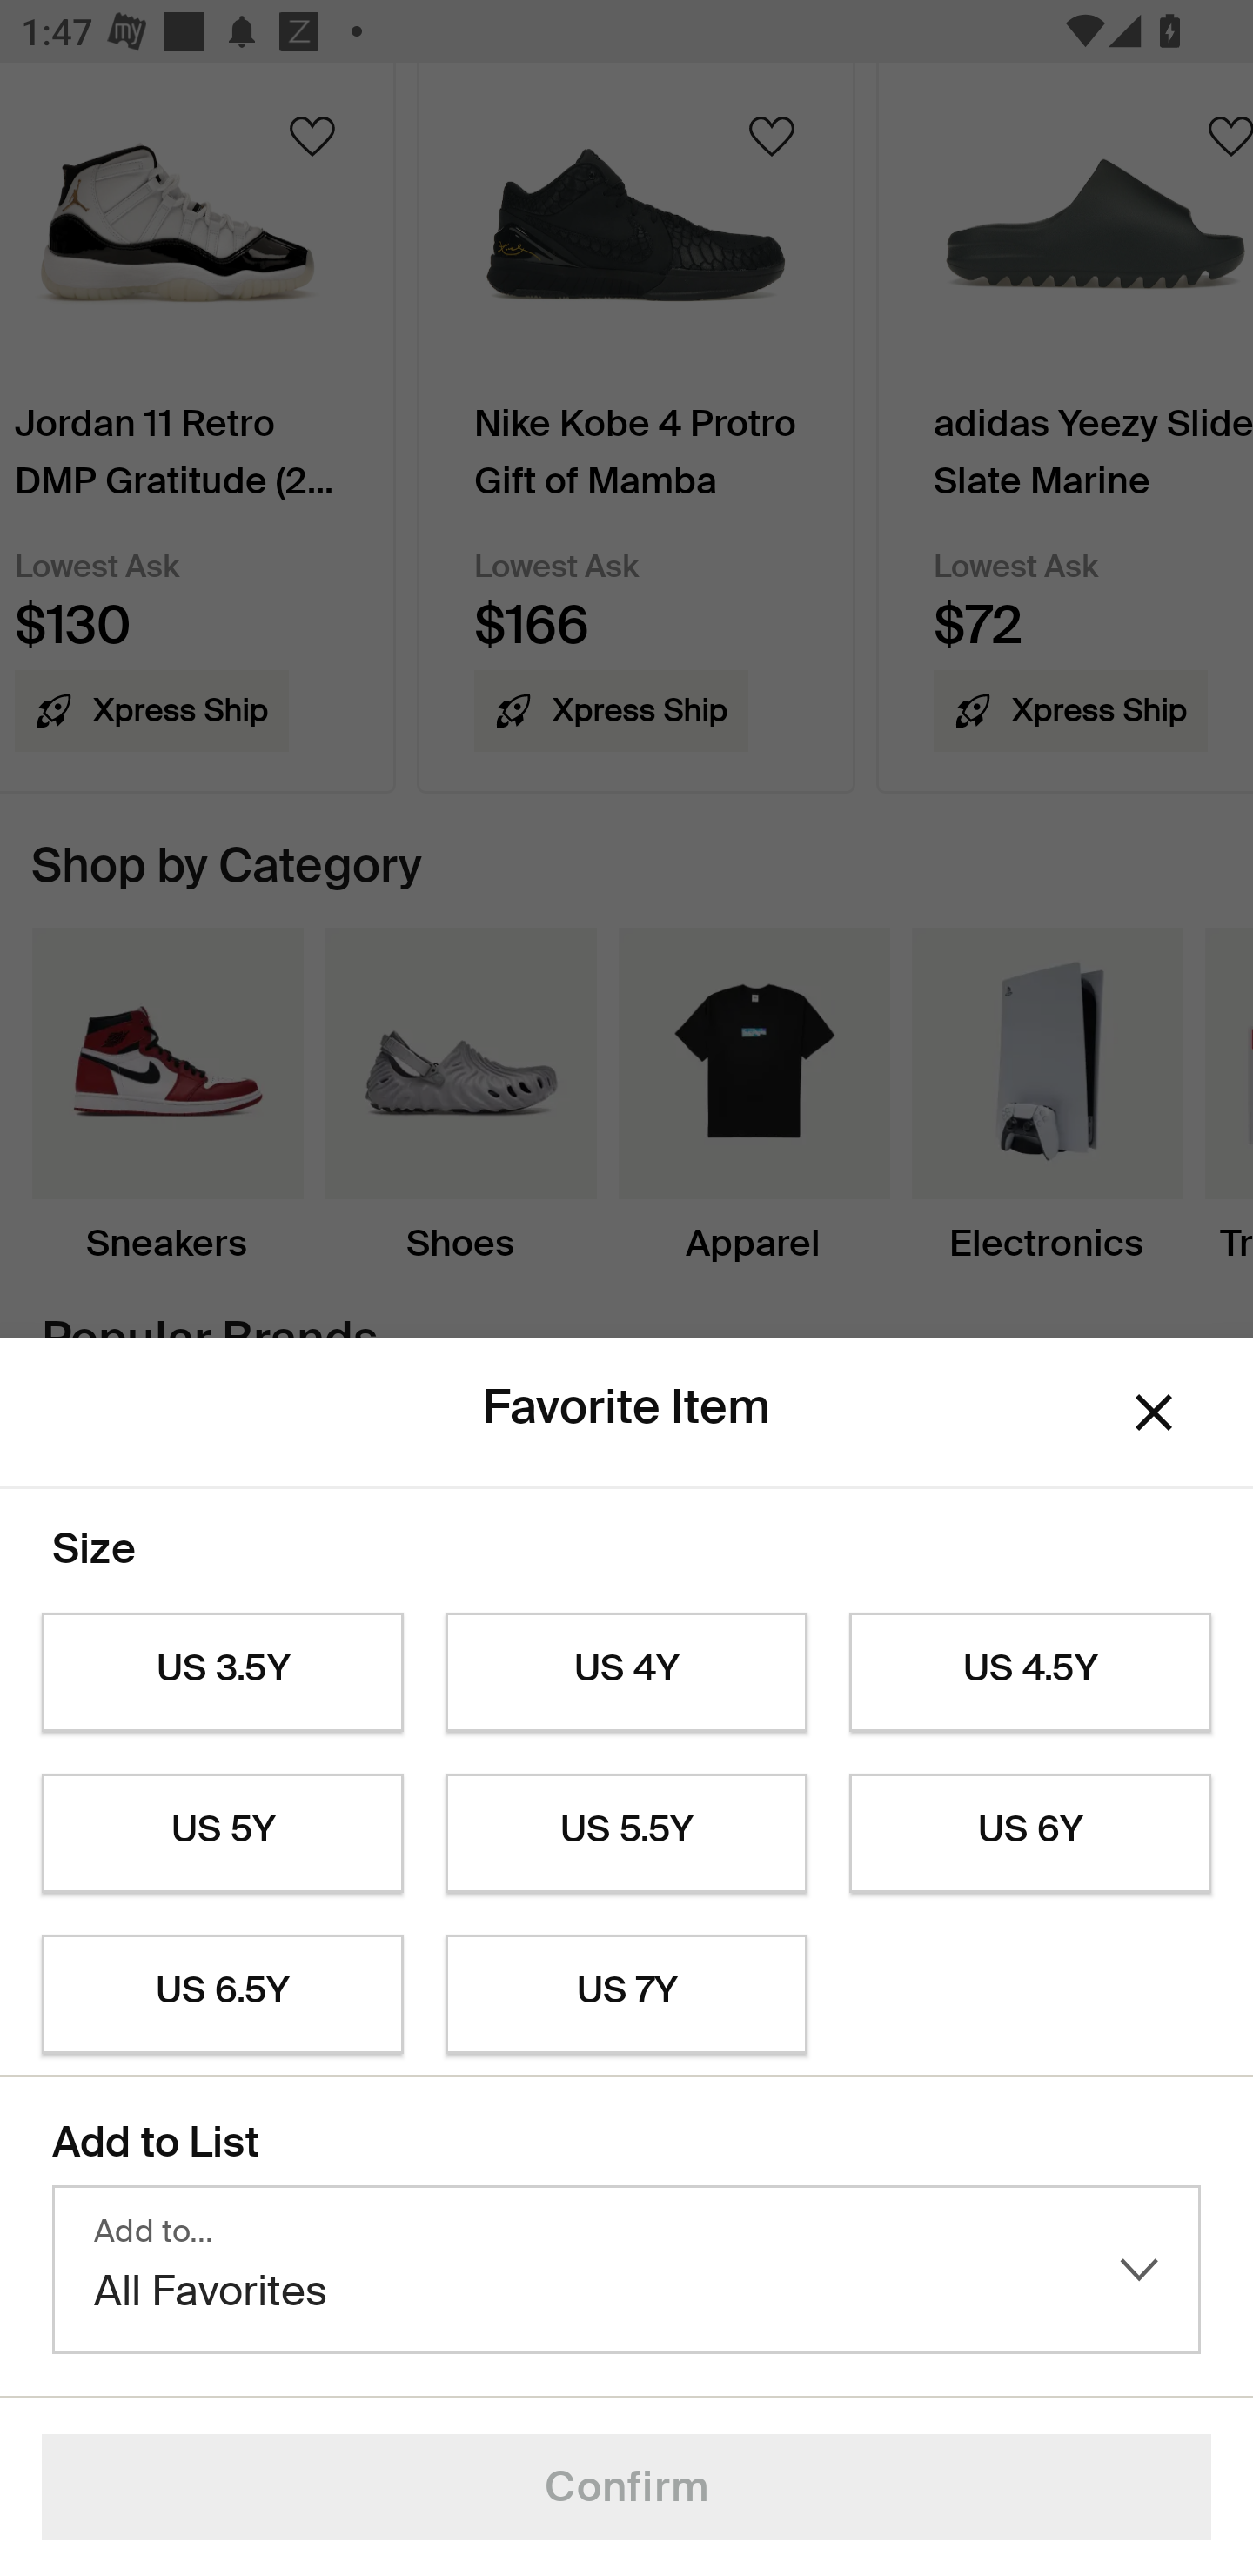  What do you see at coordinates (222, 1995) in the screenshot?
I see `US 6.5Y` at bounding box center [222, 1995].